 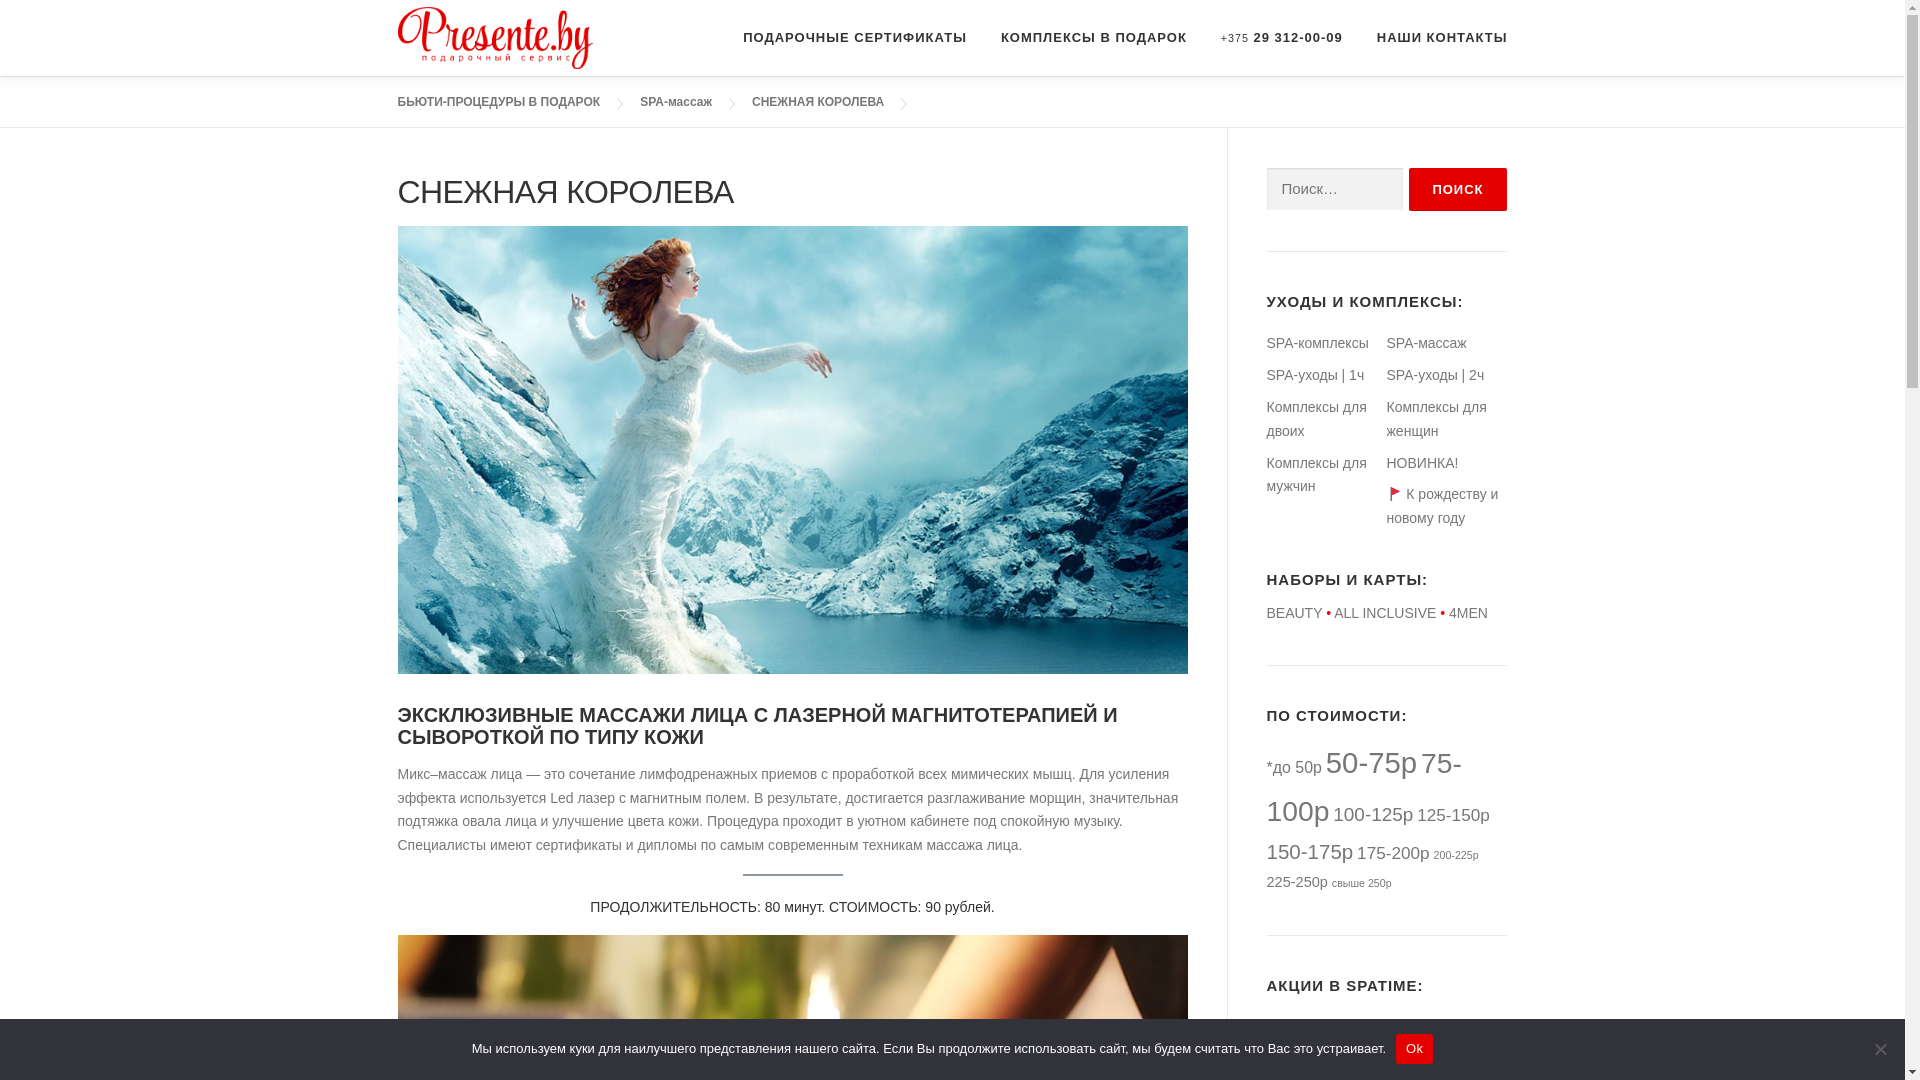 I want to click on +375 29 312-00-09, so click(x=1282, y=38).